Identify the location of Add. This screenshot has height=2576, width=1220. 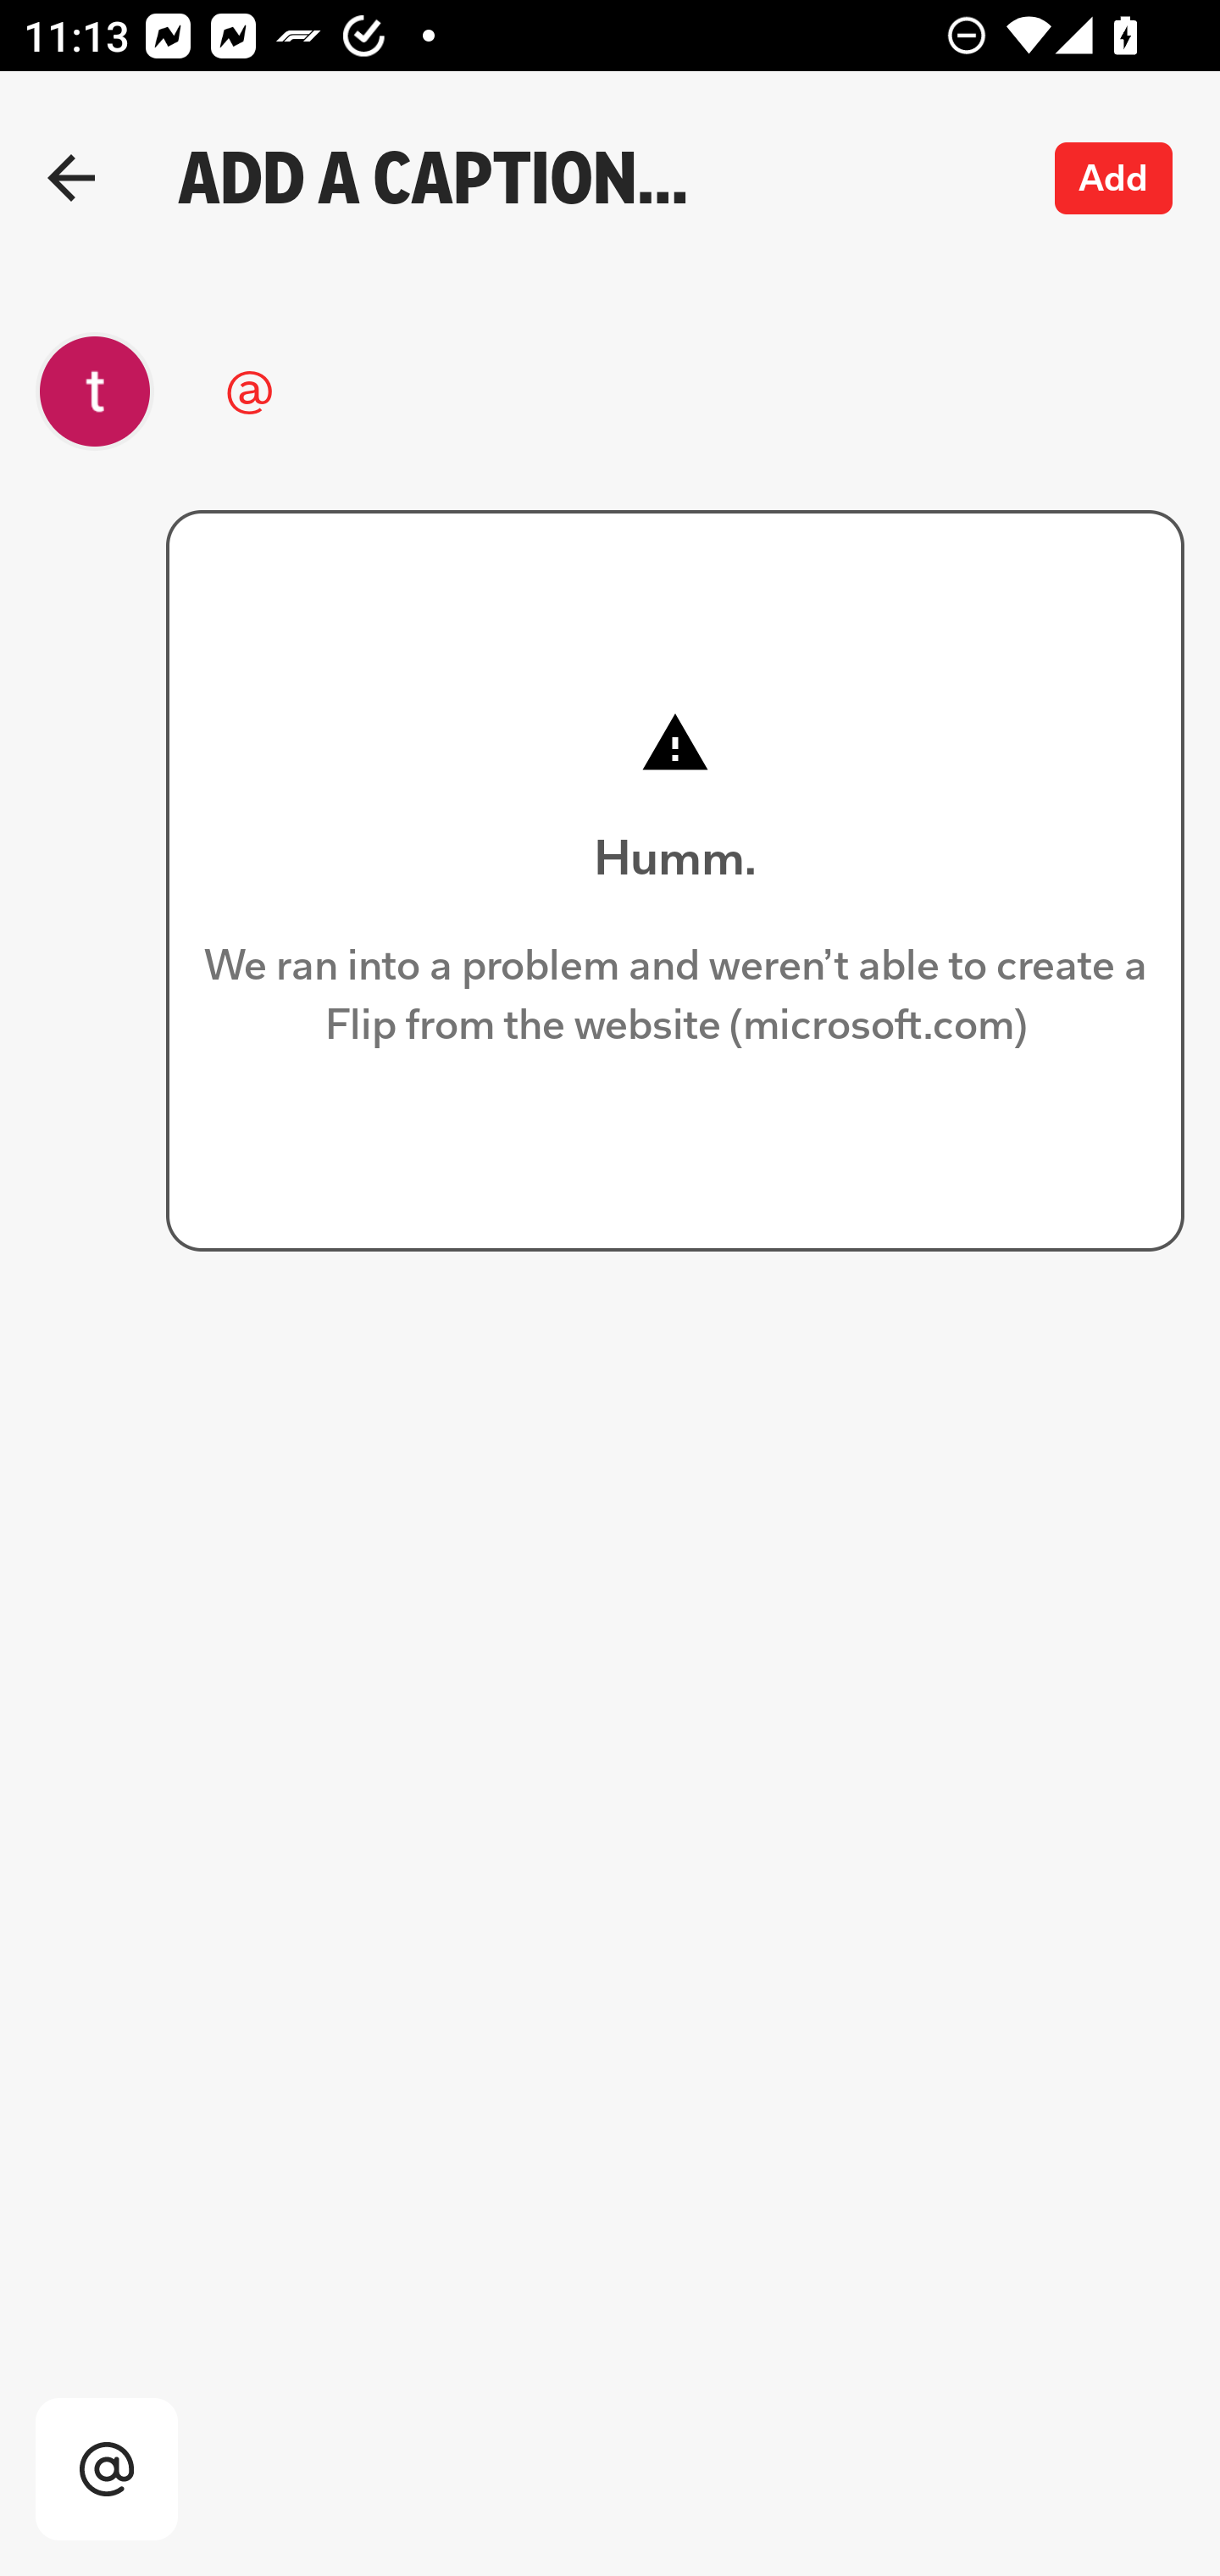
(1114, 178).